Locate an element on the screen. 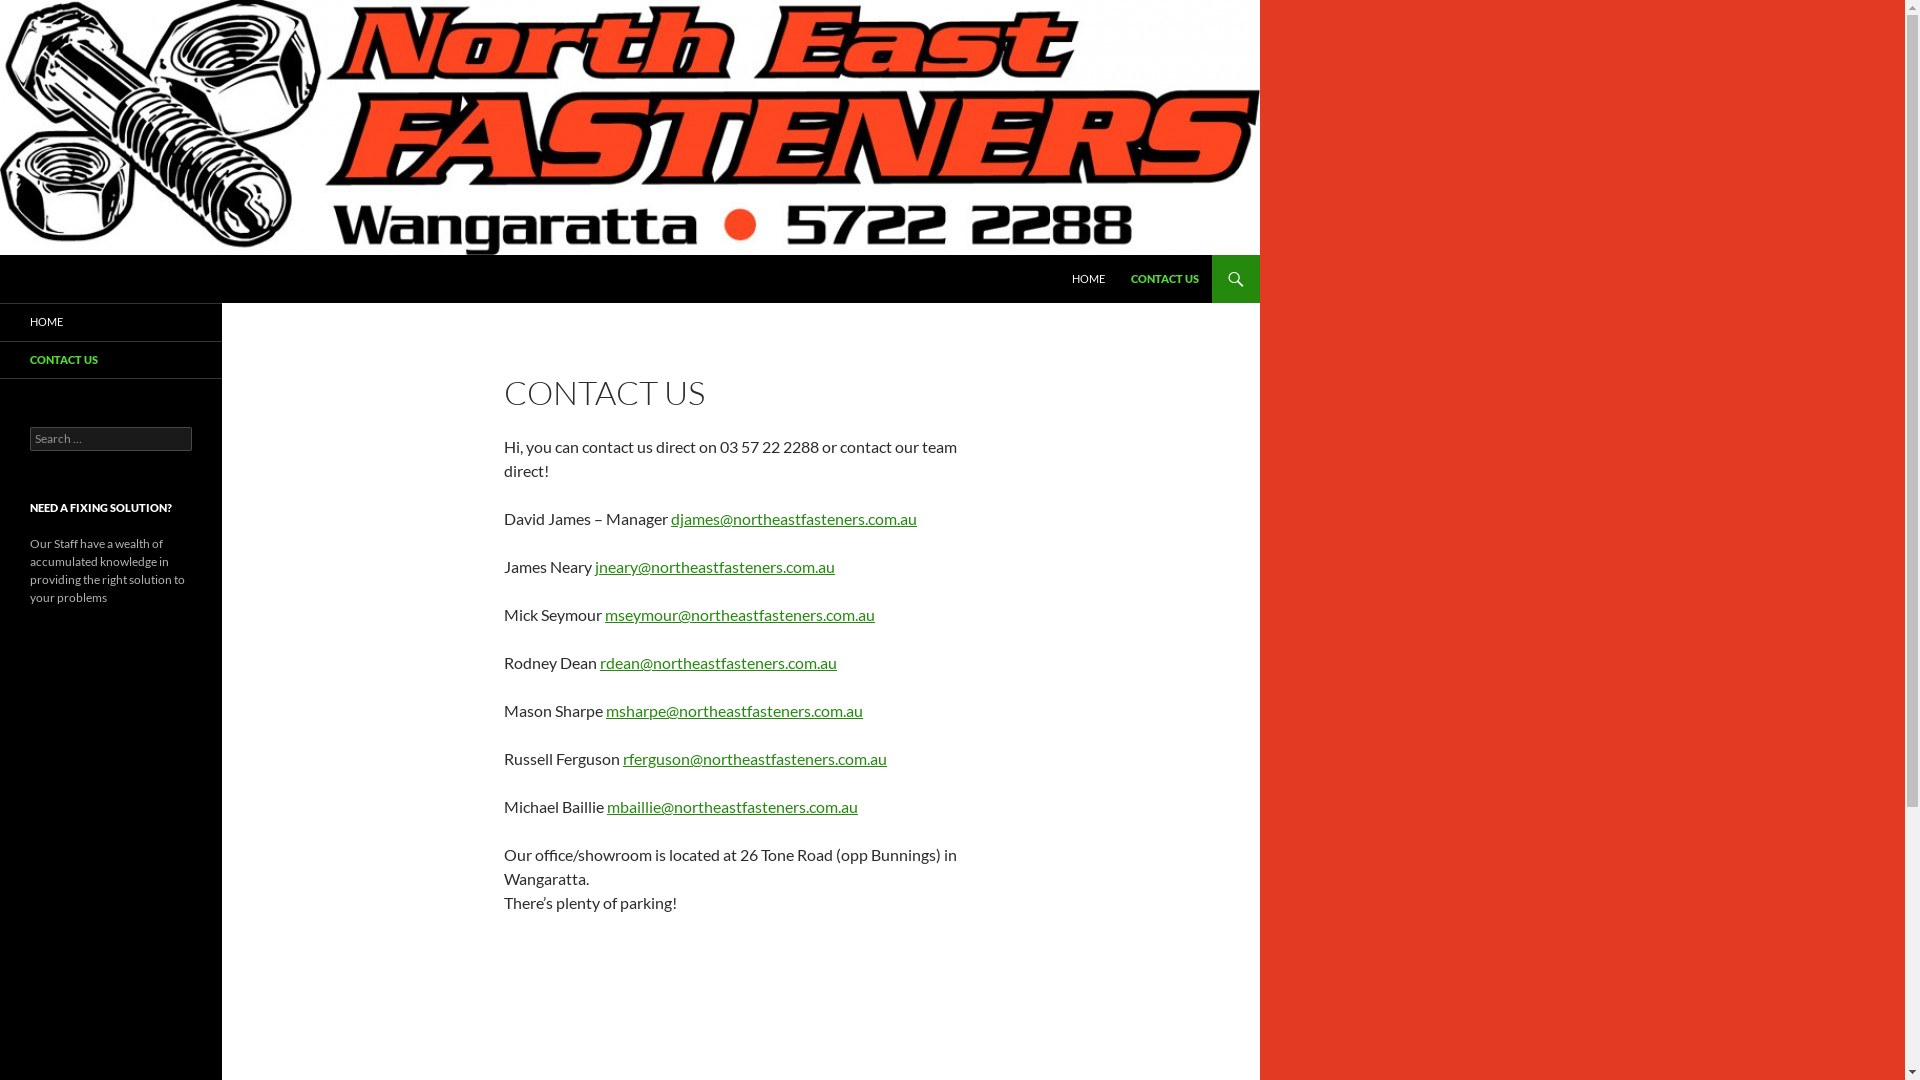 This screenshot has height=1080, width=1920. Search is located at coordinates (6, 256).